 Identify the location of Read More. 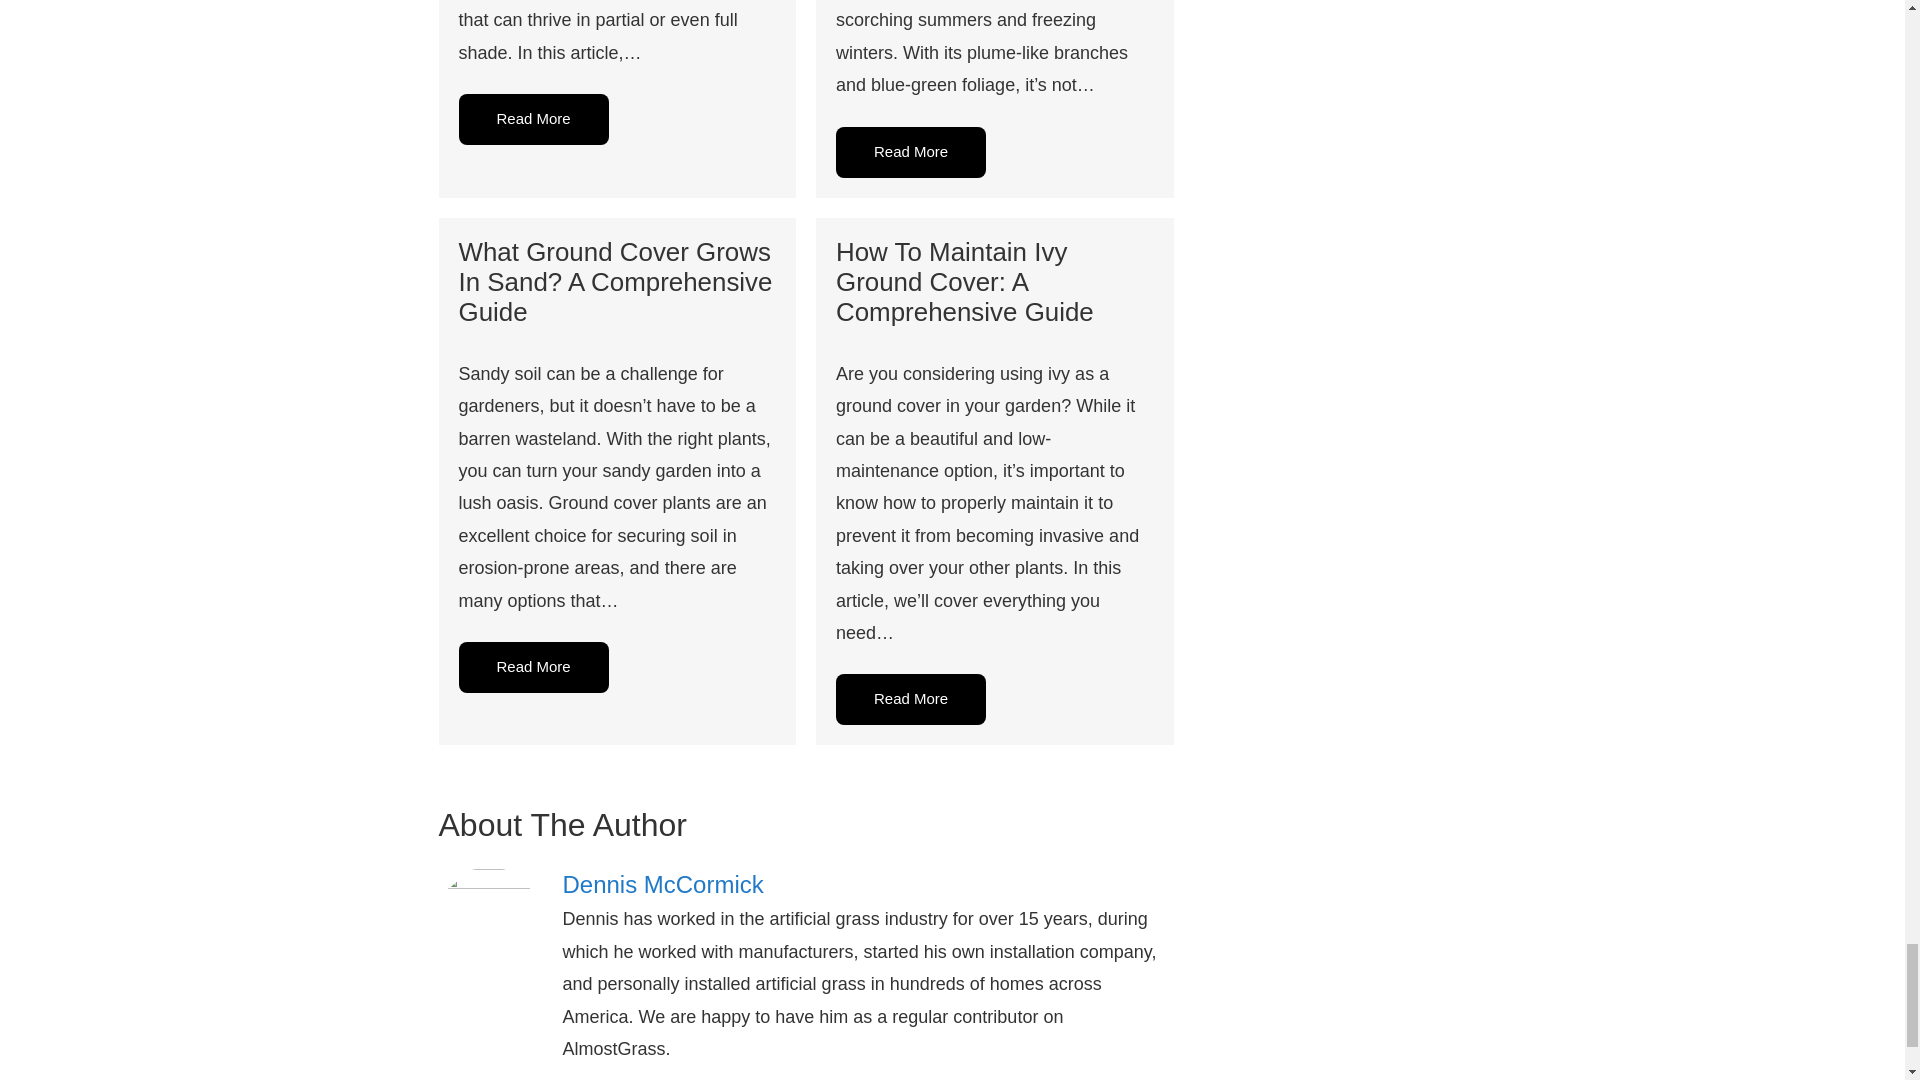
(533, 667).